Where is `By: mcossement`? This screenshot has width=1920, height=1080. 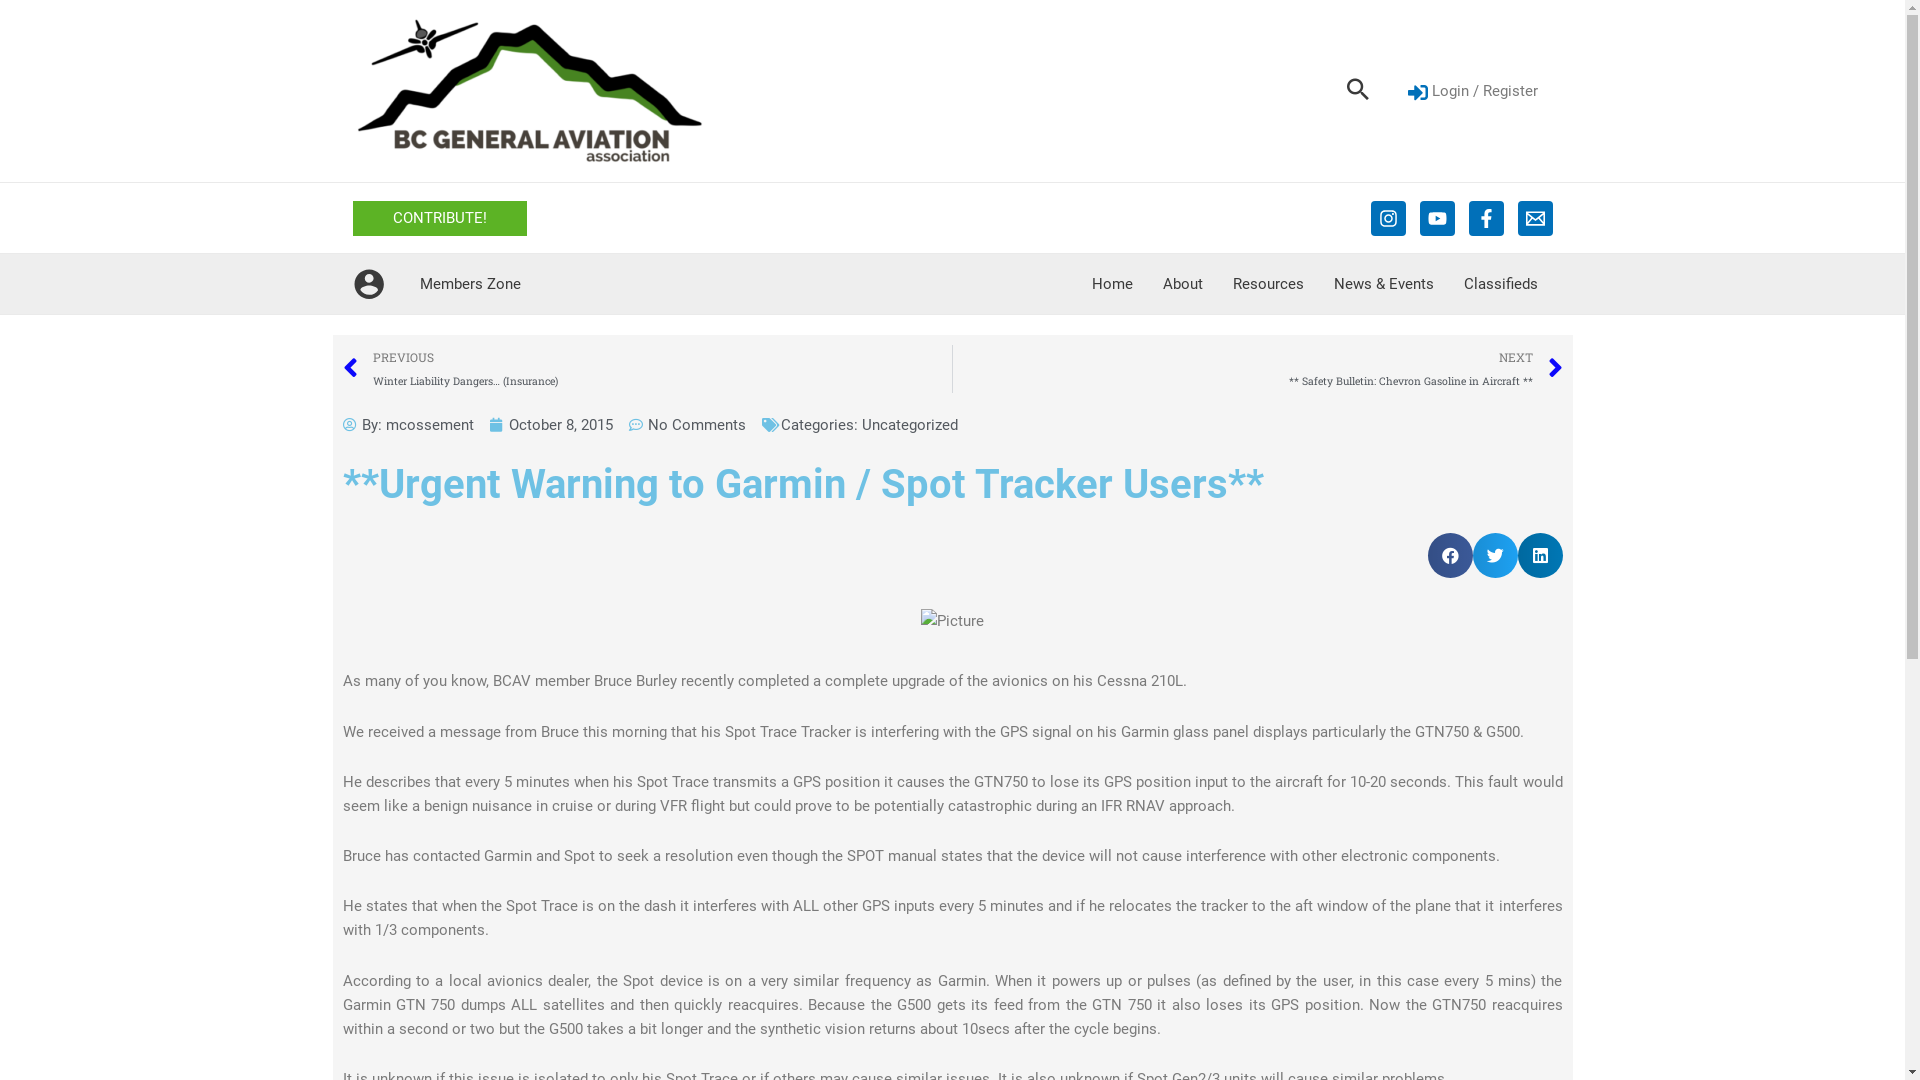 By: mcossement is located at coordinates (408, 425).